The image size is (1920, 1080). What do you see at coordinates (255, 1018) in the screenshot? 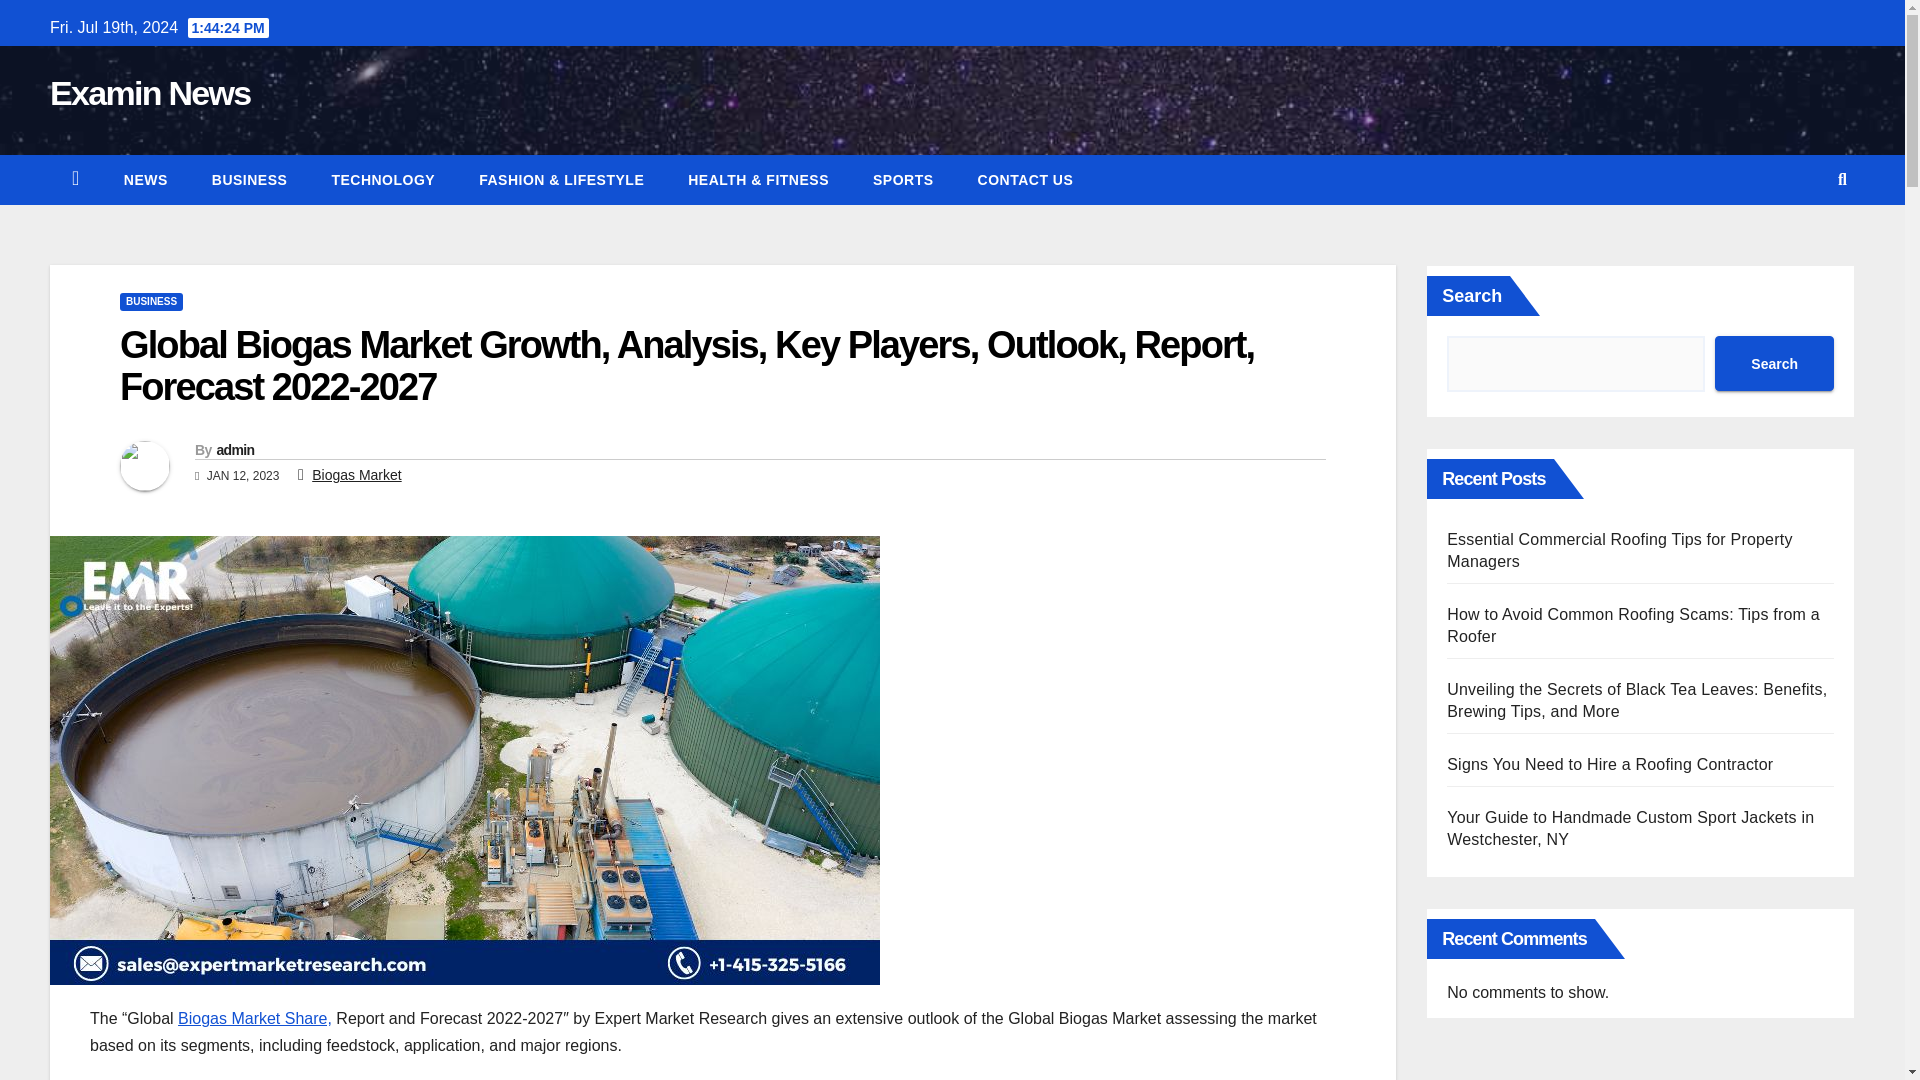
I see `Biogas Market Share,` at bounding box center [255, 1018].